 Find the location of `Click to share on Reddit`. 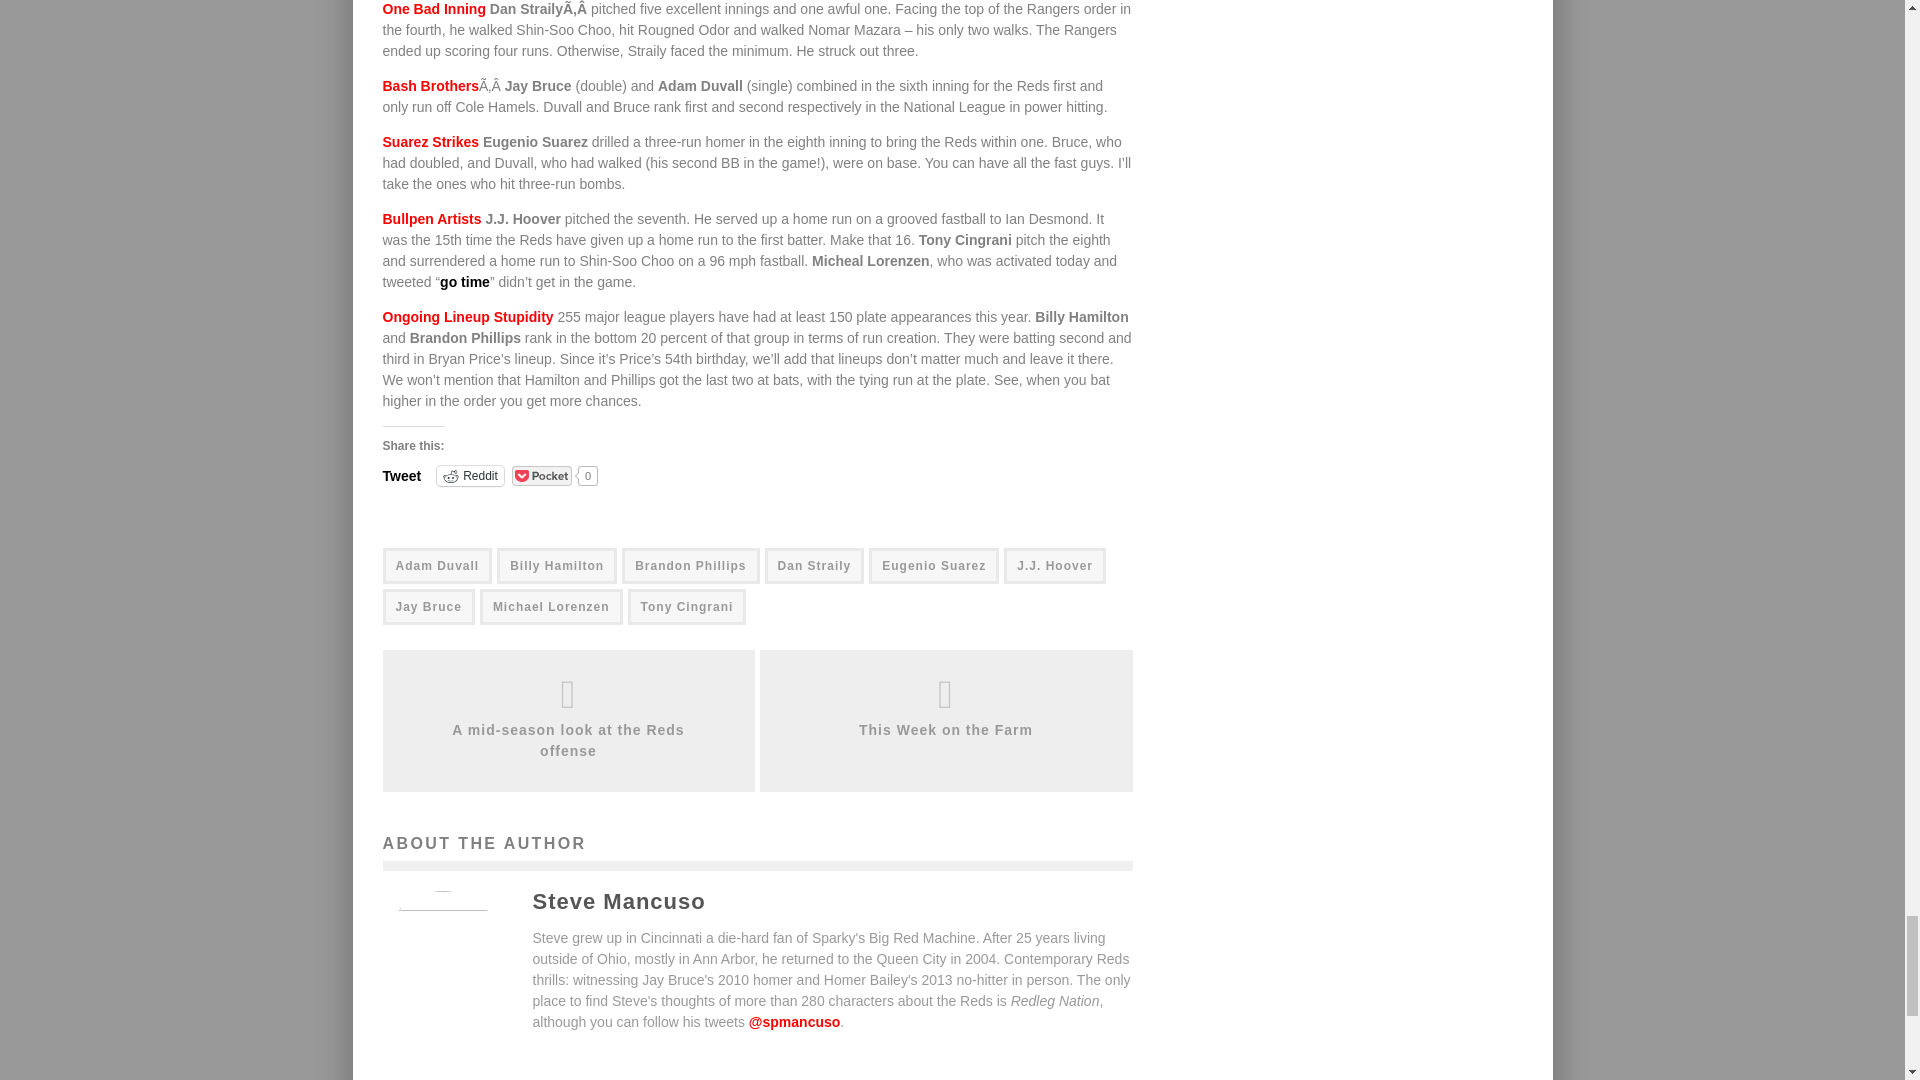

Click to share on Reddit is located at coordinates (470, 476).